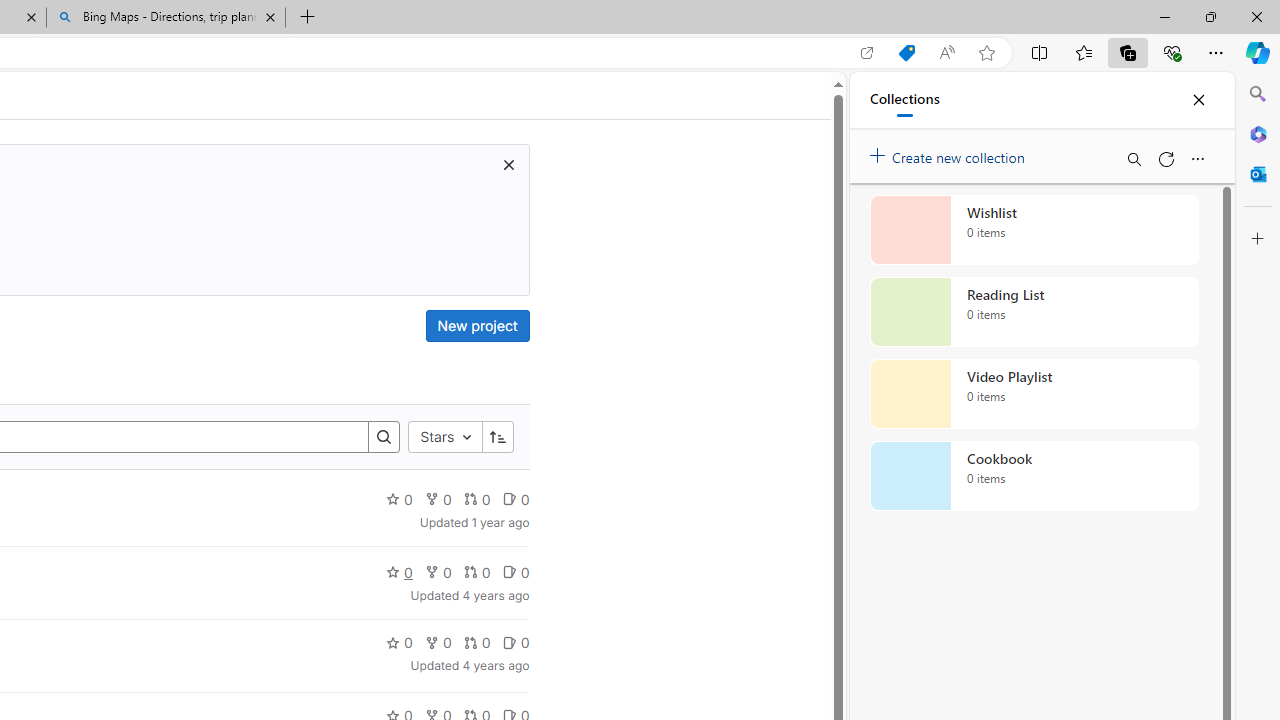  I want to click on Customize, so click(1258, 239).